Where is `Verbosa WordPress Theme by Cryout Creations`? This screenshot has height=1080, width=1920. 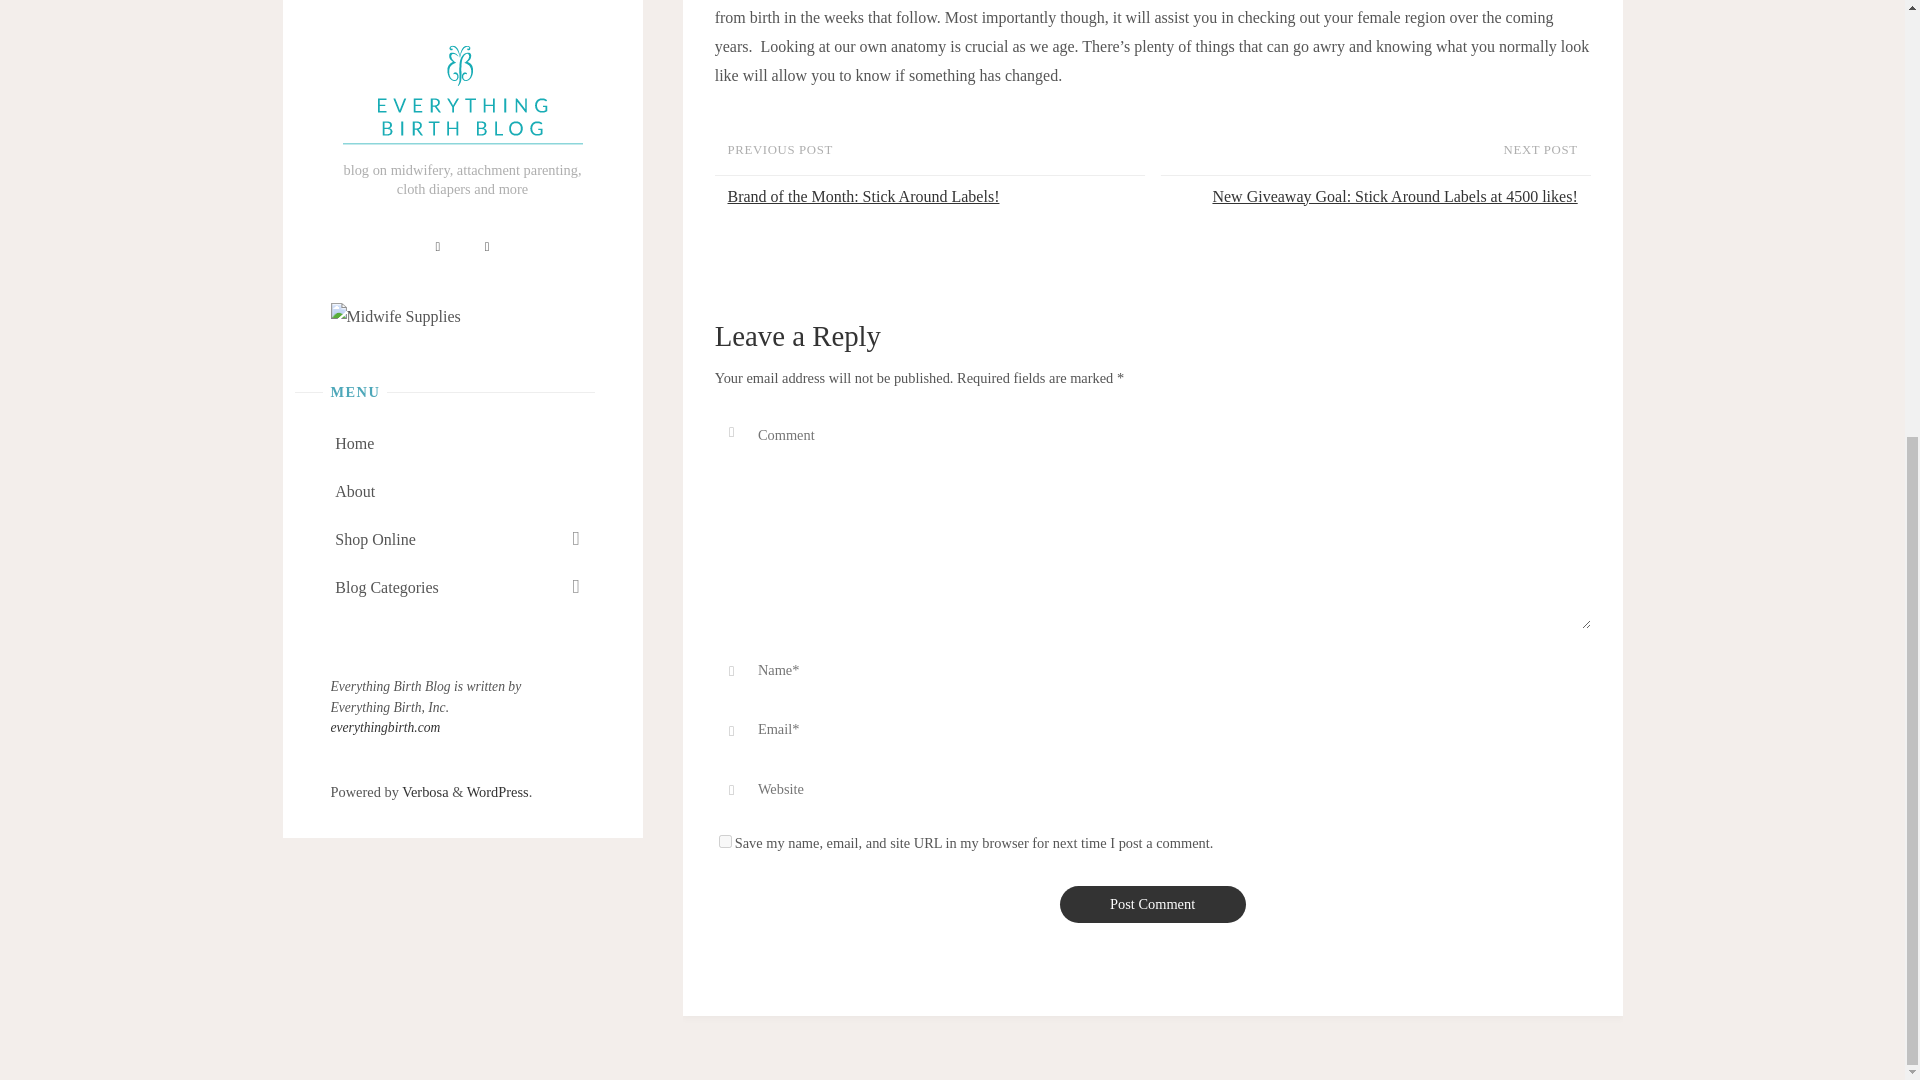 Verbosa WordPress Theme by Cryout Creations is located at coordinates (424, 66).